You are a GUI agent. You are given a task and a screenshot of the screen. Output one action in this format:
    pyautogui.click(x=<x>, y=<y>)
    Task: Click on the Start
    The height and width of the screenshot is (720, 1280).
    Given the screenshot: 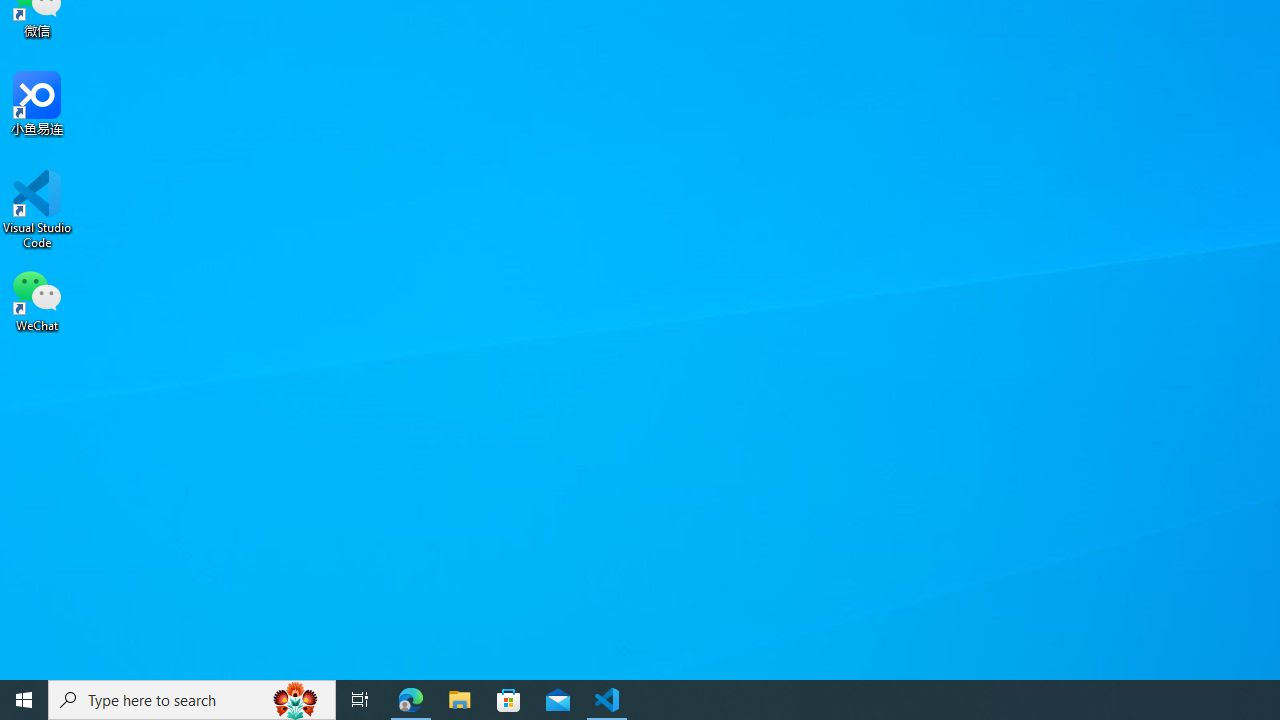 What is the action you would take?
    pyautogui.click(x=24, y=700)
    